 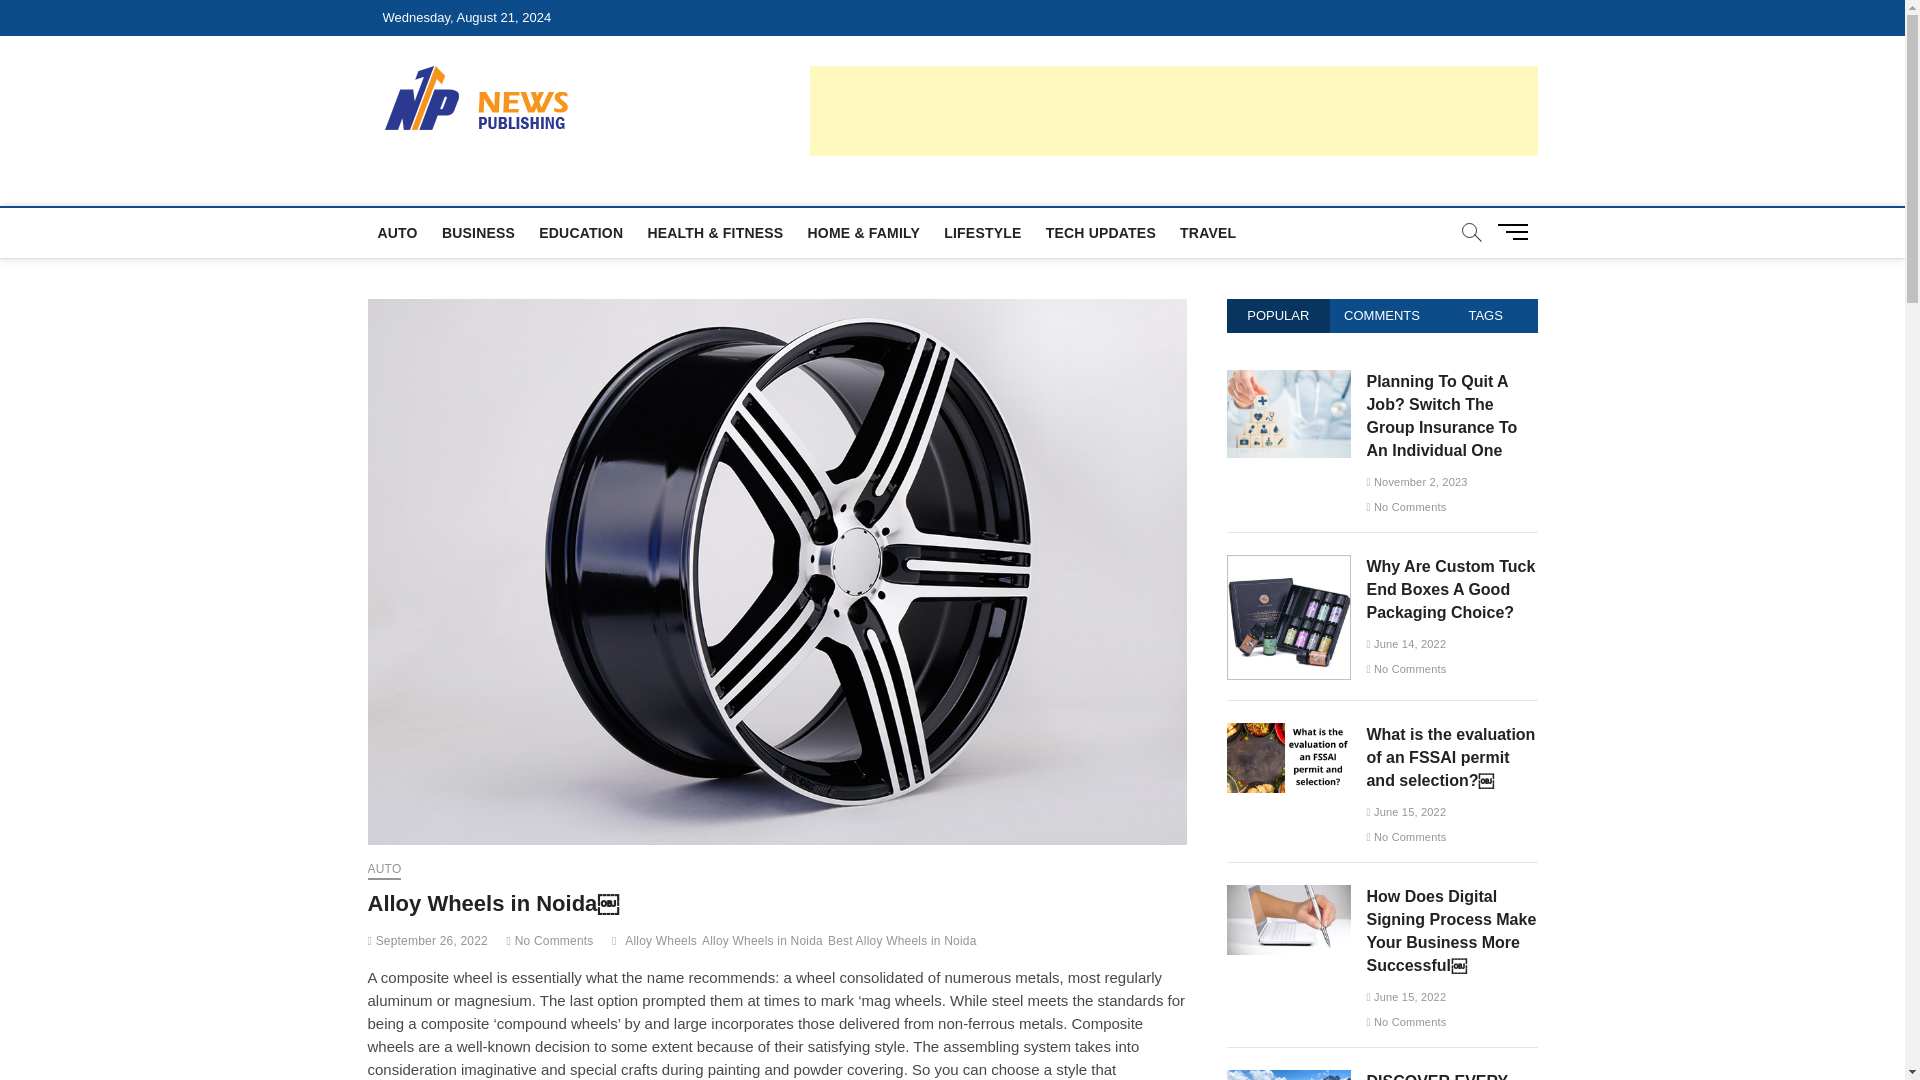 I want to click on June 14, 2022, so click(x=1405, y=644).